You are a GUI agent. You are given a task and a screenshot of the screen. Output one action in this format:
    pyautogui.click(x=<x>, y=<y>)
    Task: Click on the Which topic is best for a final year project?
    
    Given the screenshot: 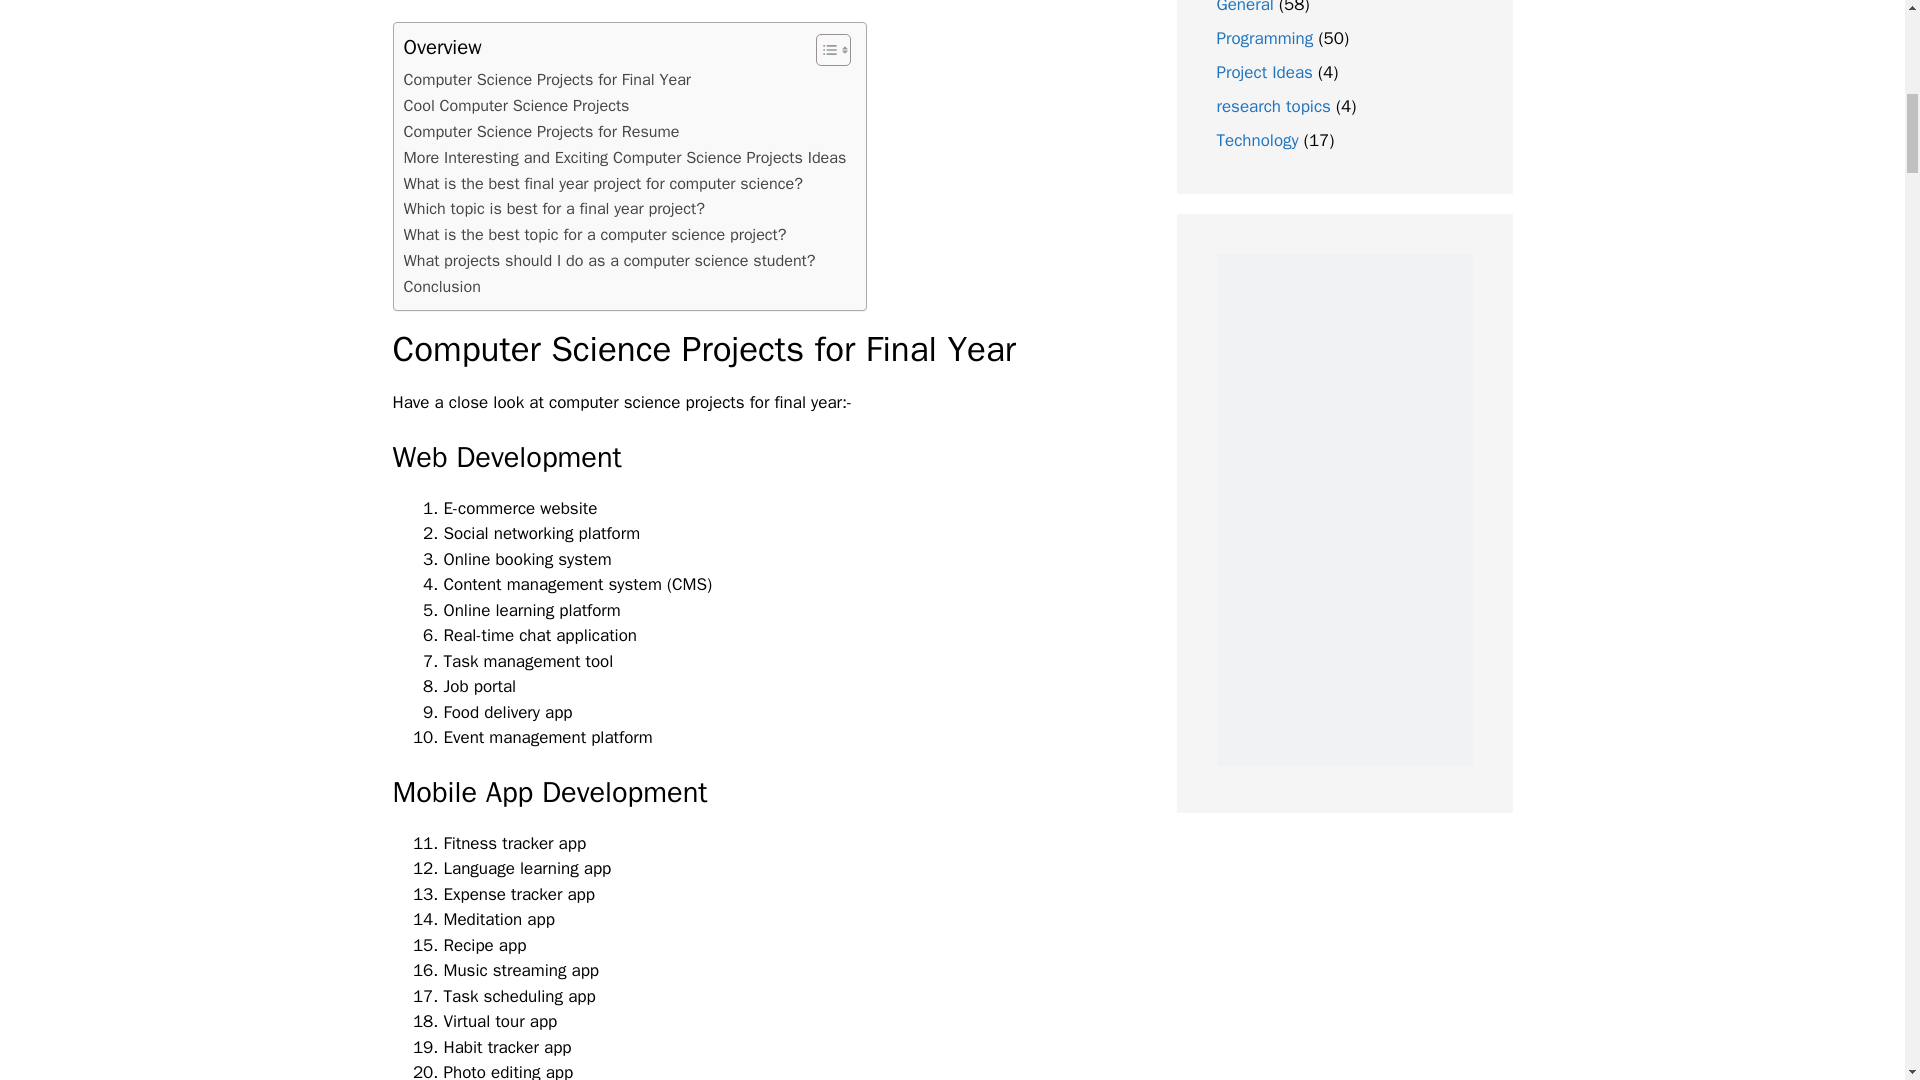 What is the action you would take?
    pyautogui.click(x=554, y=208)
    